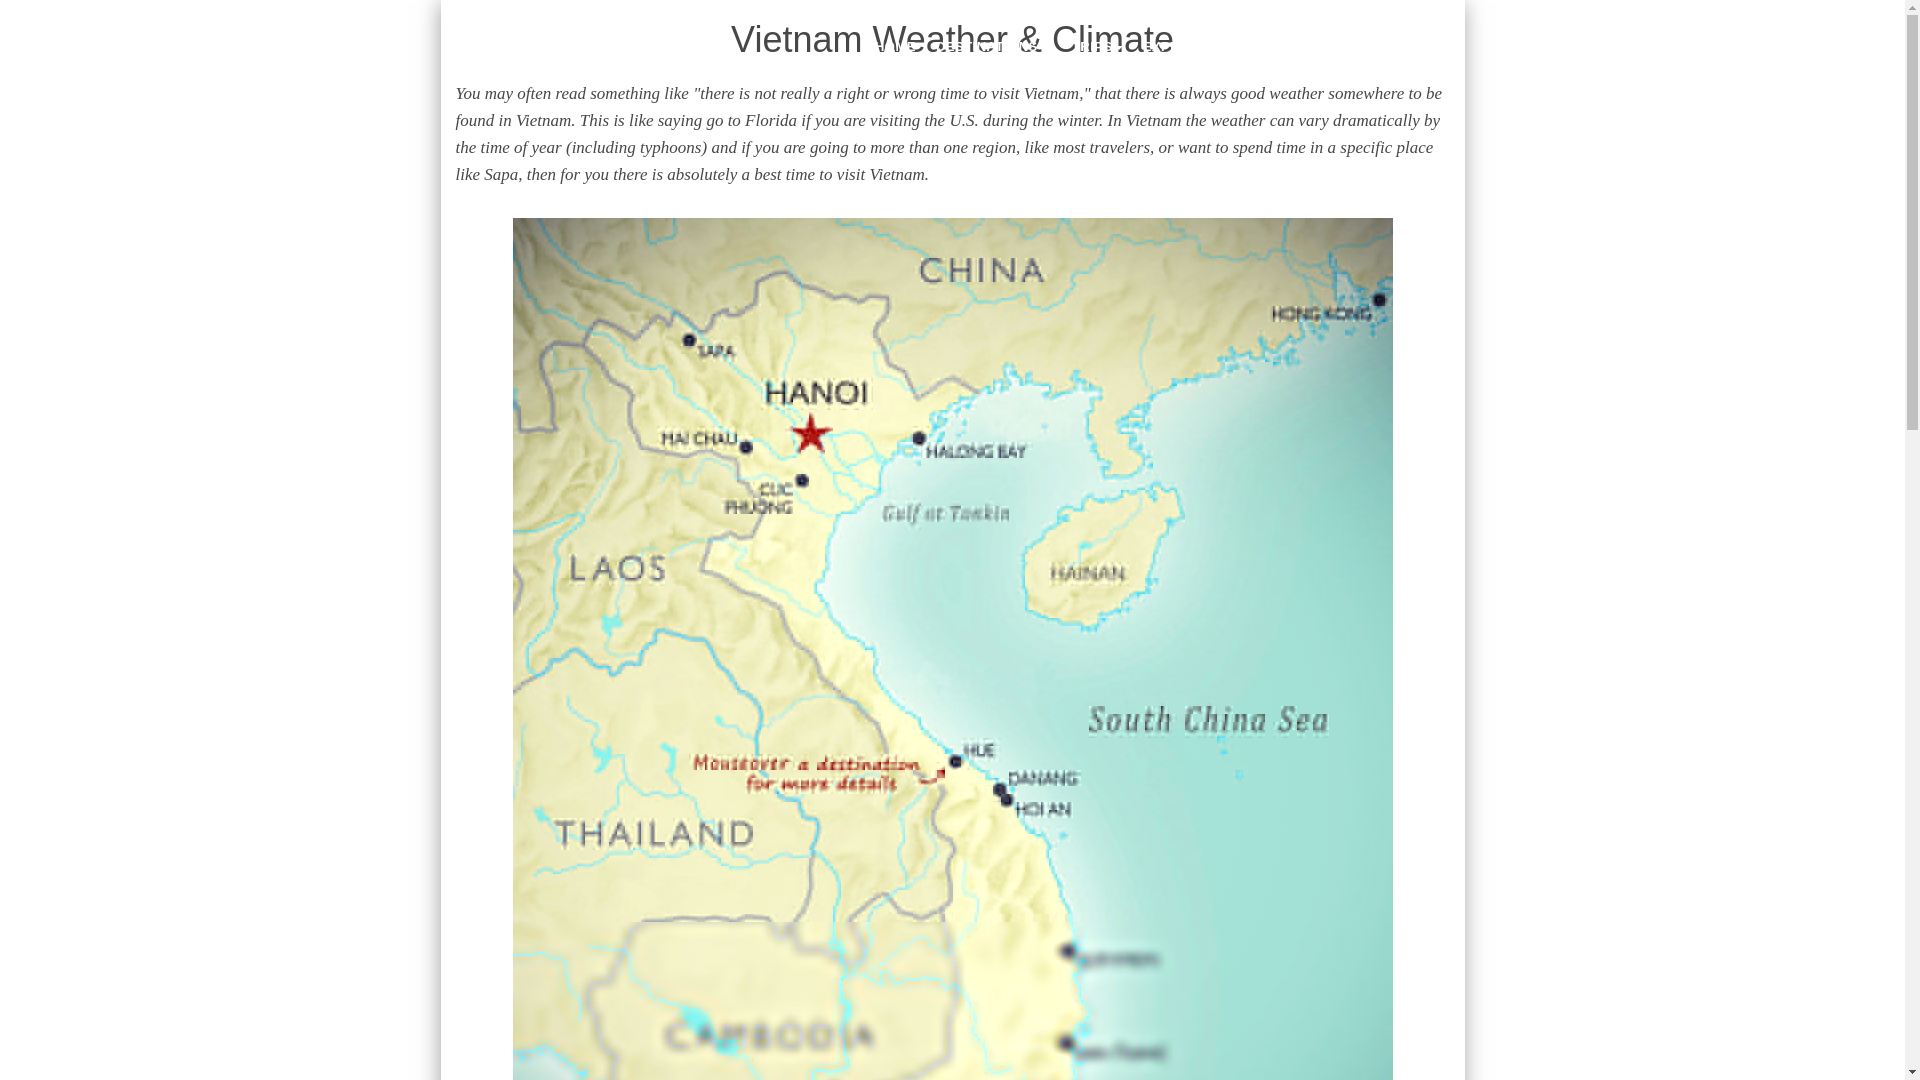 The height and width of the screenshot is (1080, 1920). What do you see at coordinates (1096, 46) in the screenshot?
I see `TRIPS` at bounding box center [1096, 46].